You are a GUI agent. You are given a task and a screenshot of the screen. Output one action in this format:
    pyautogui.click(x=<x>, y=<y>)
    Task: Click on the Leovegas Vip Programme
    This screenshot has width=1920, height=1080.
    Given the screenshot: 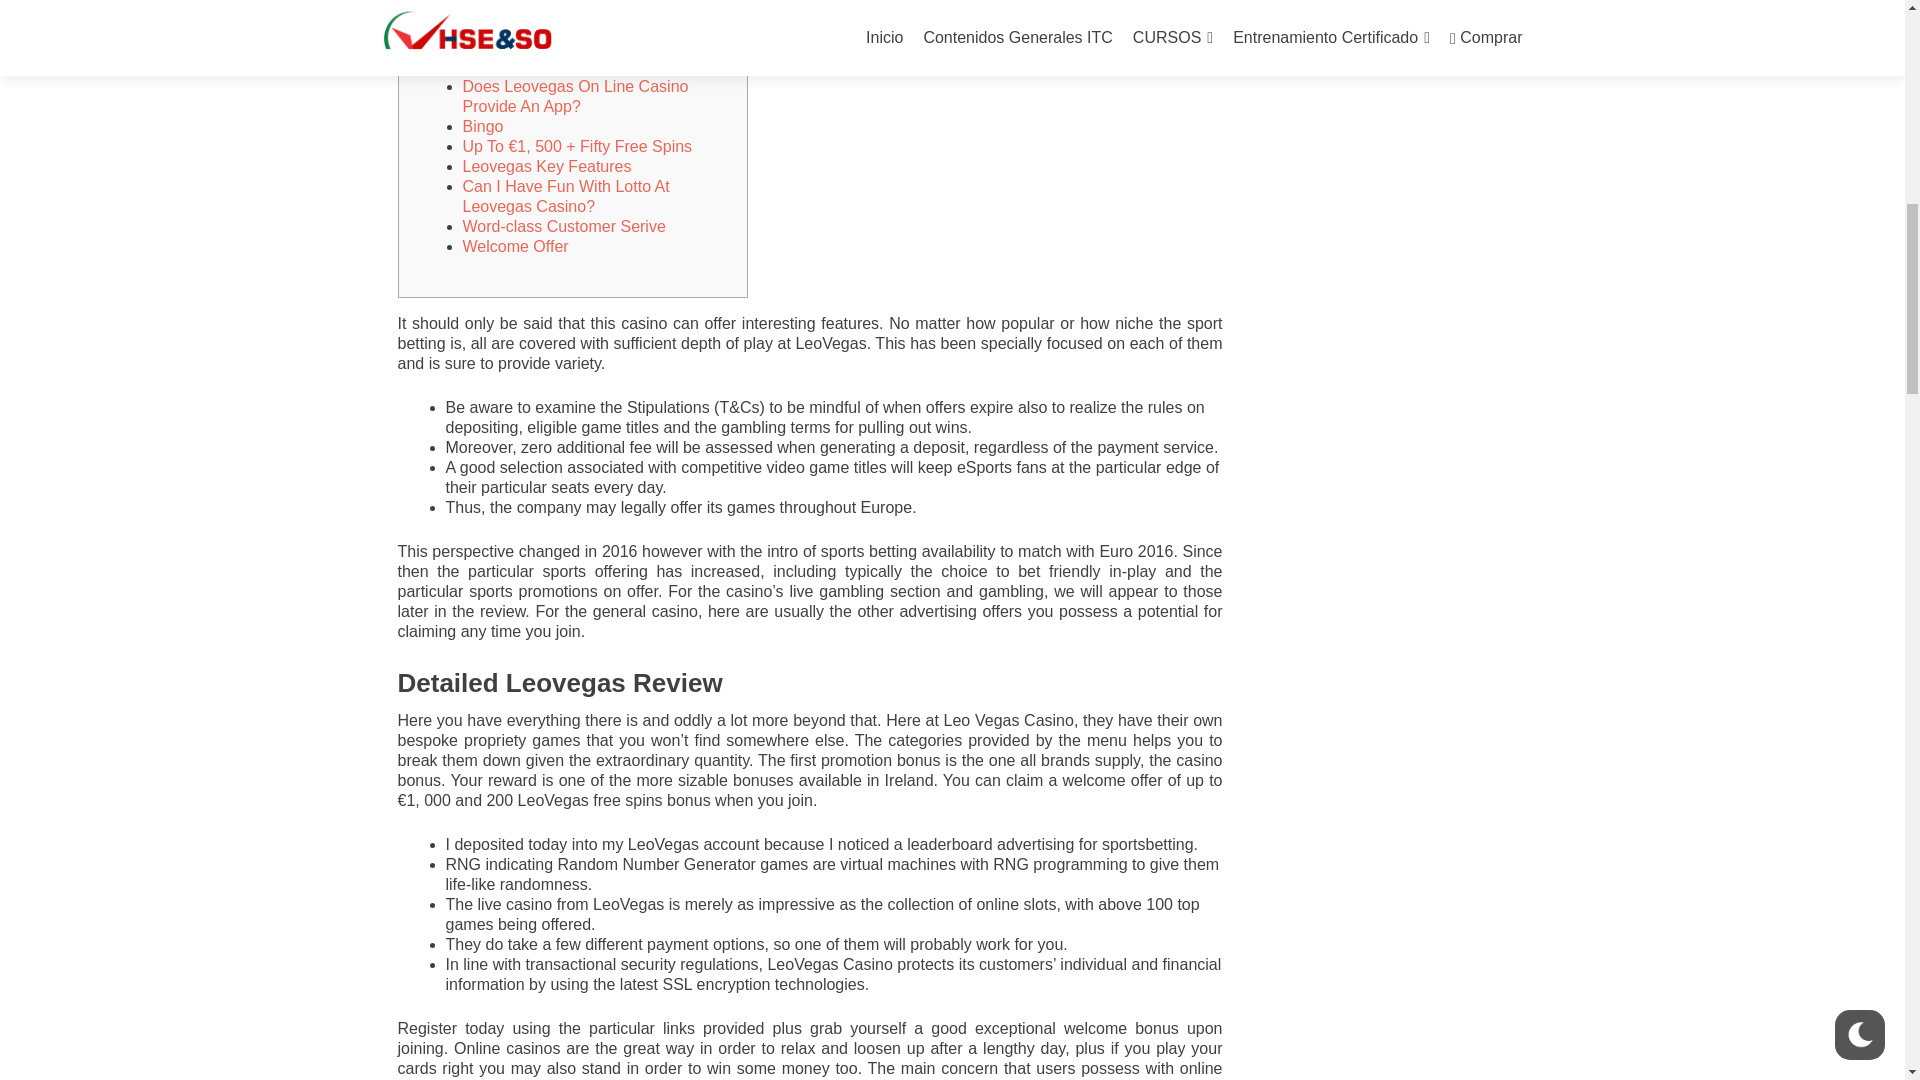 What is the action you would take?
    pyautogui.click(x=554, y=66)
    